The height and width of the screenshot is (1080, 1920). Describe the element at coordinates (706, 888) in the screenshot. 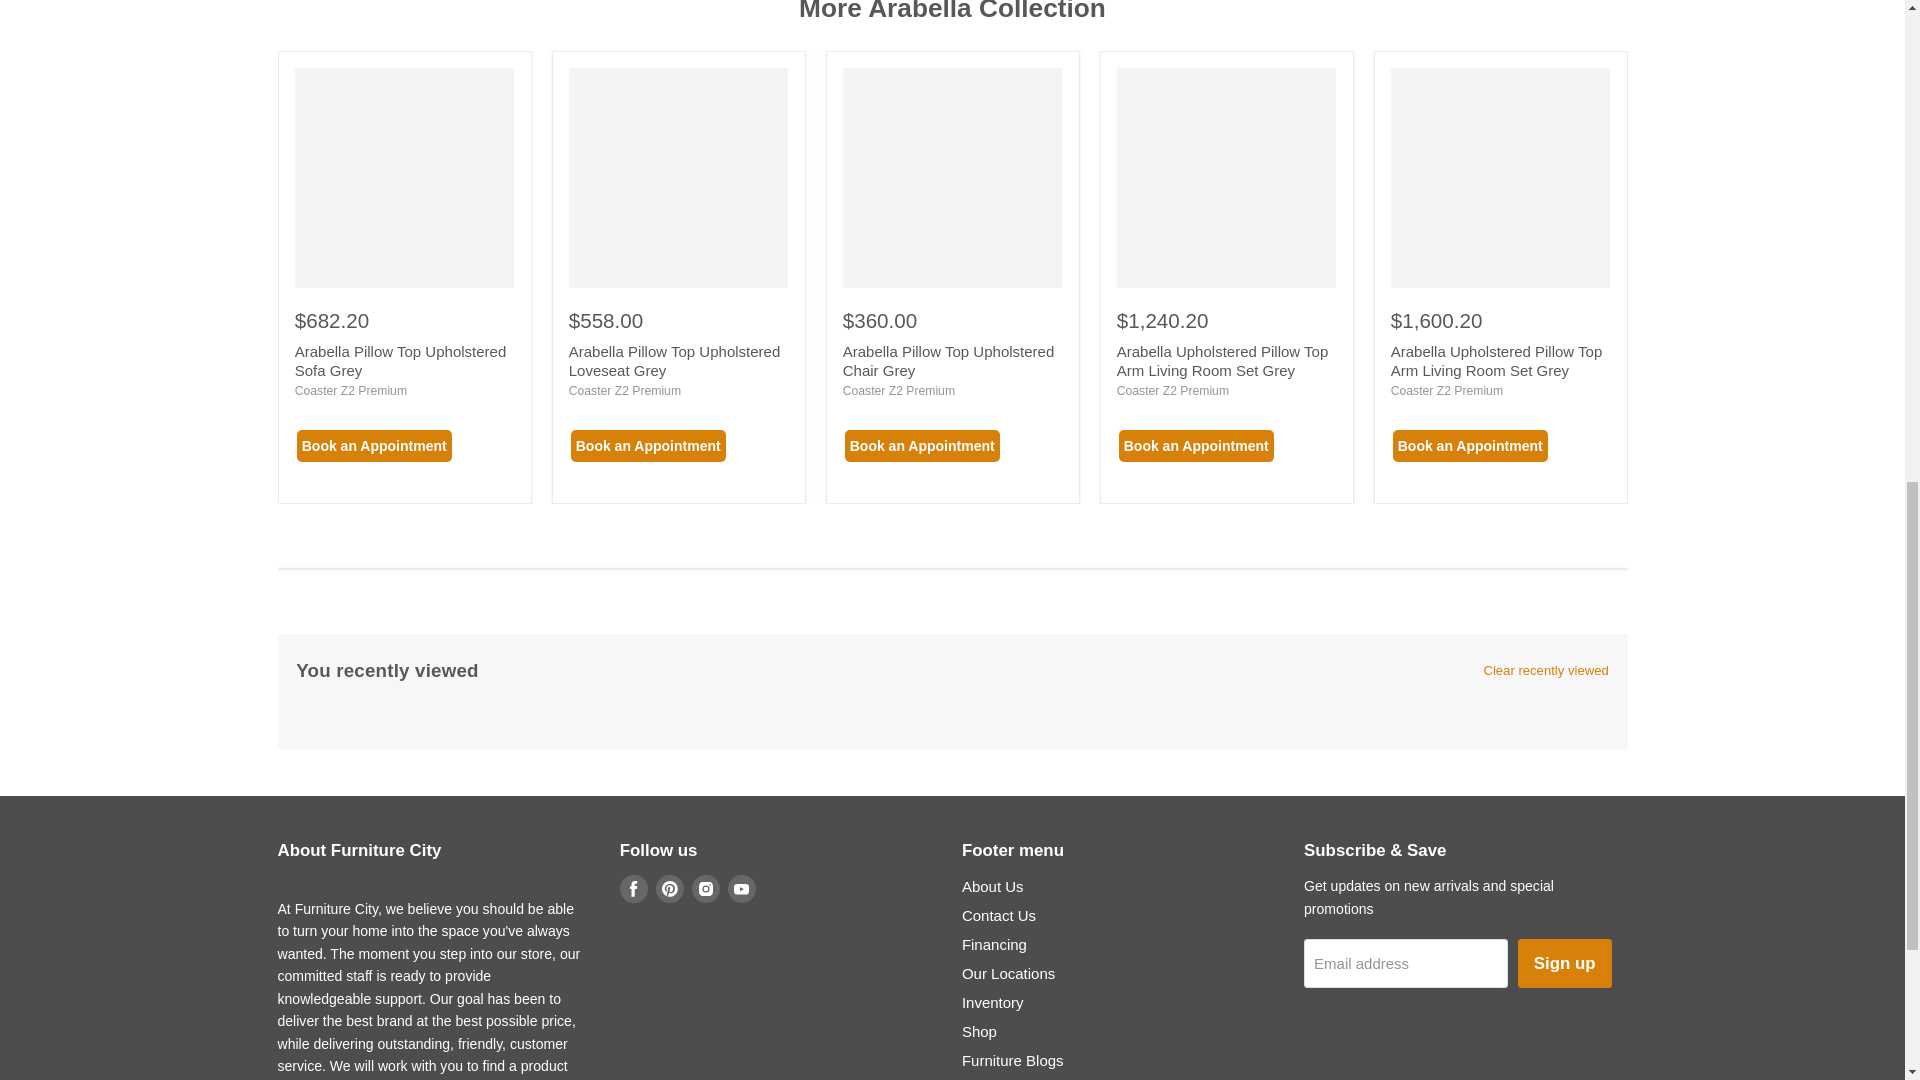

I see `Instagram` at that location.